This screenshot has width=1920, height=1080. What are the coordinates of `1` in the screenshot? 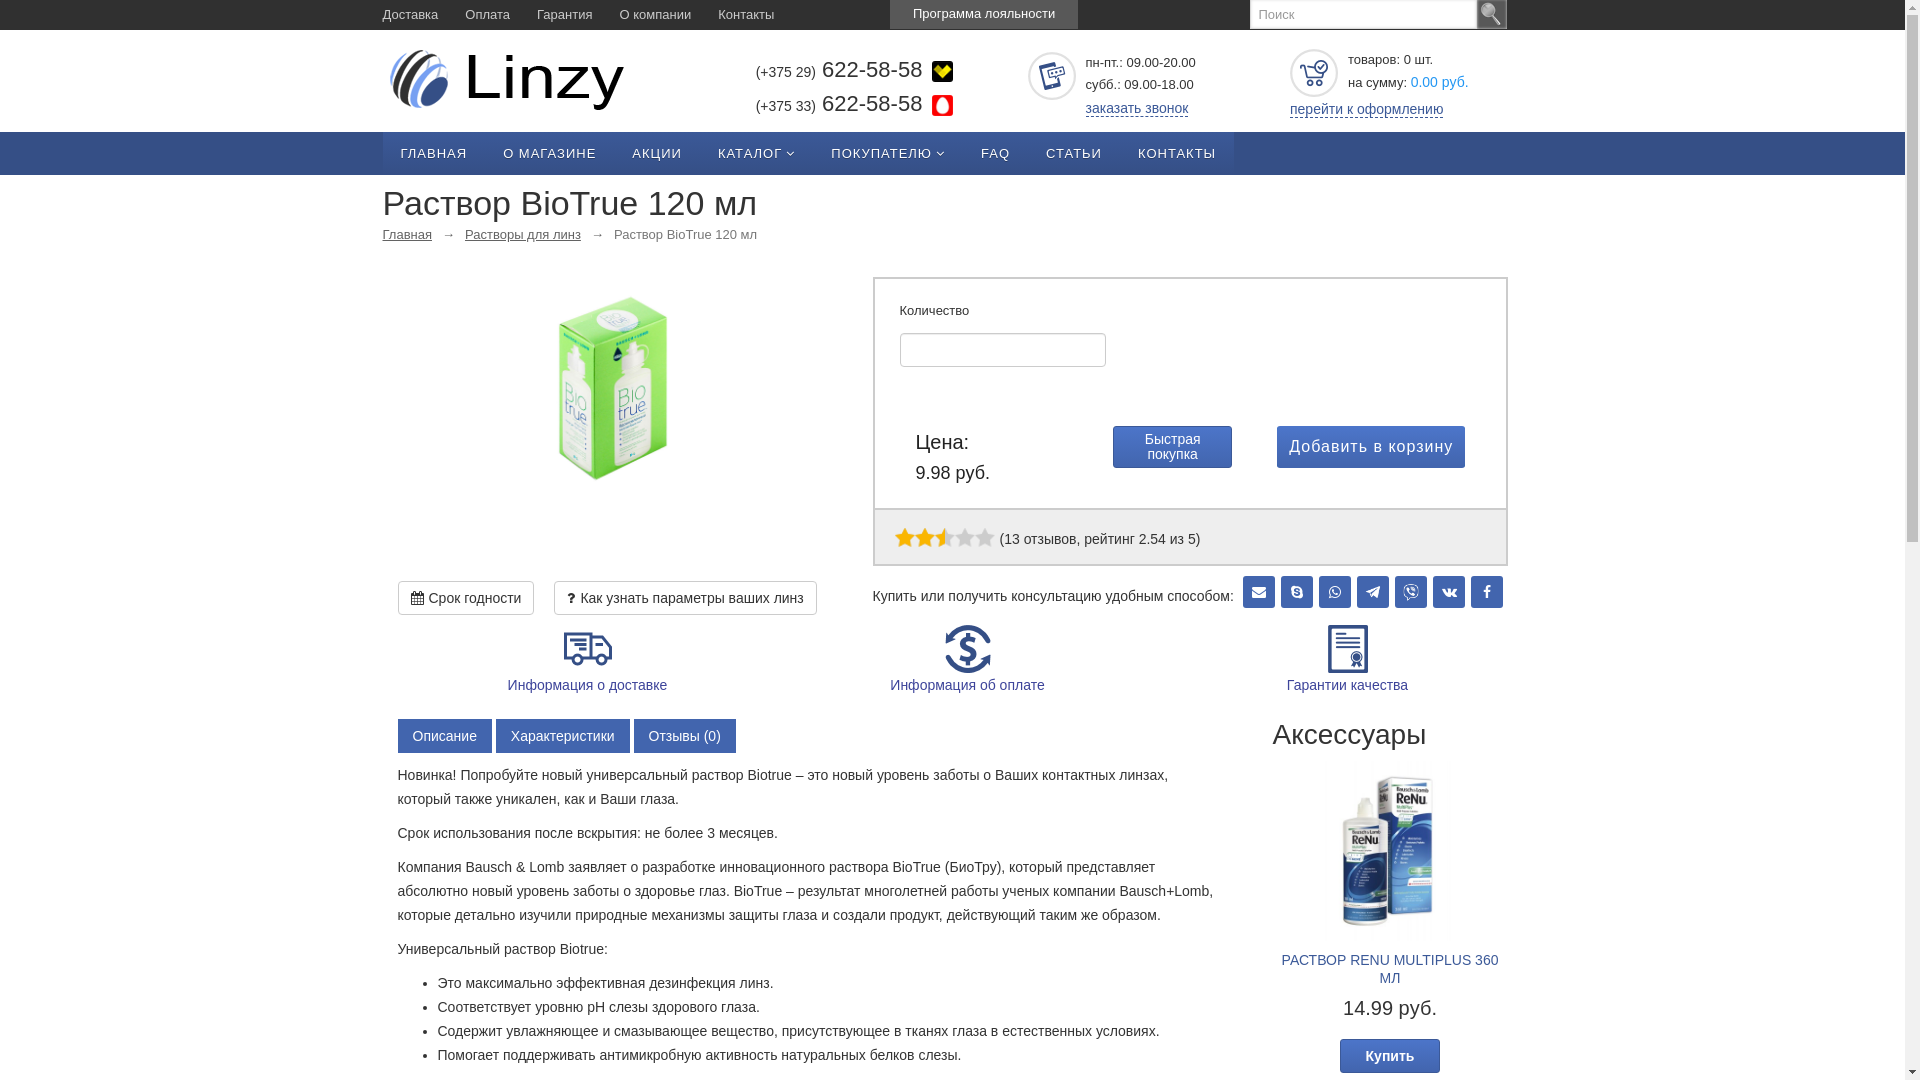 It's located at (904, 538).